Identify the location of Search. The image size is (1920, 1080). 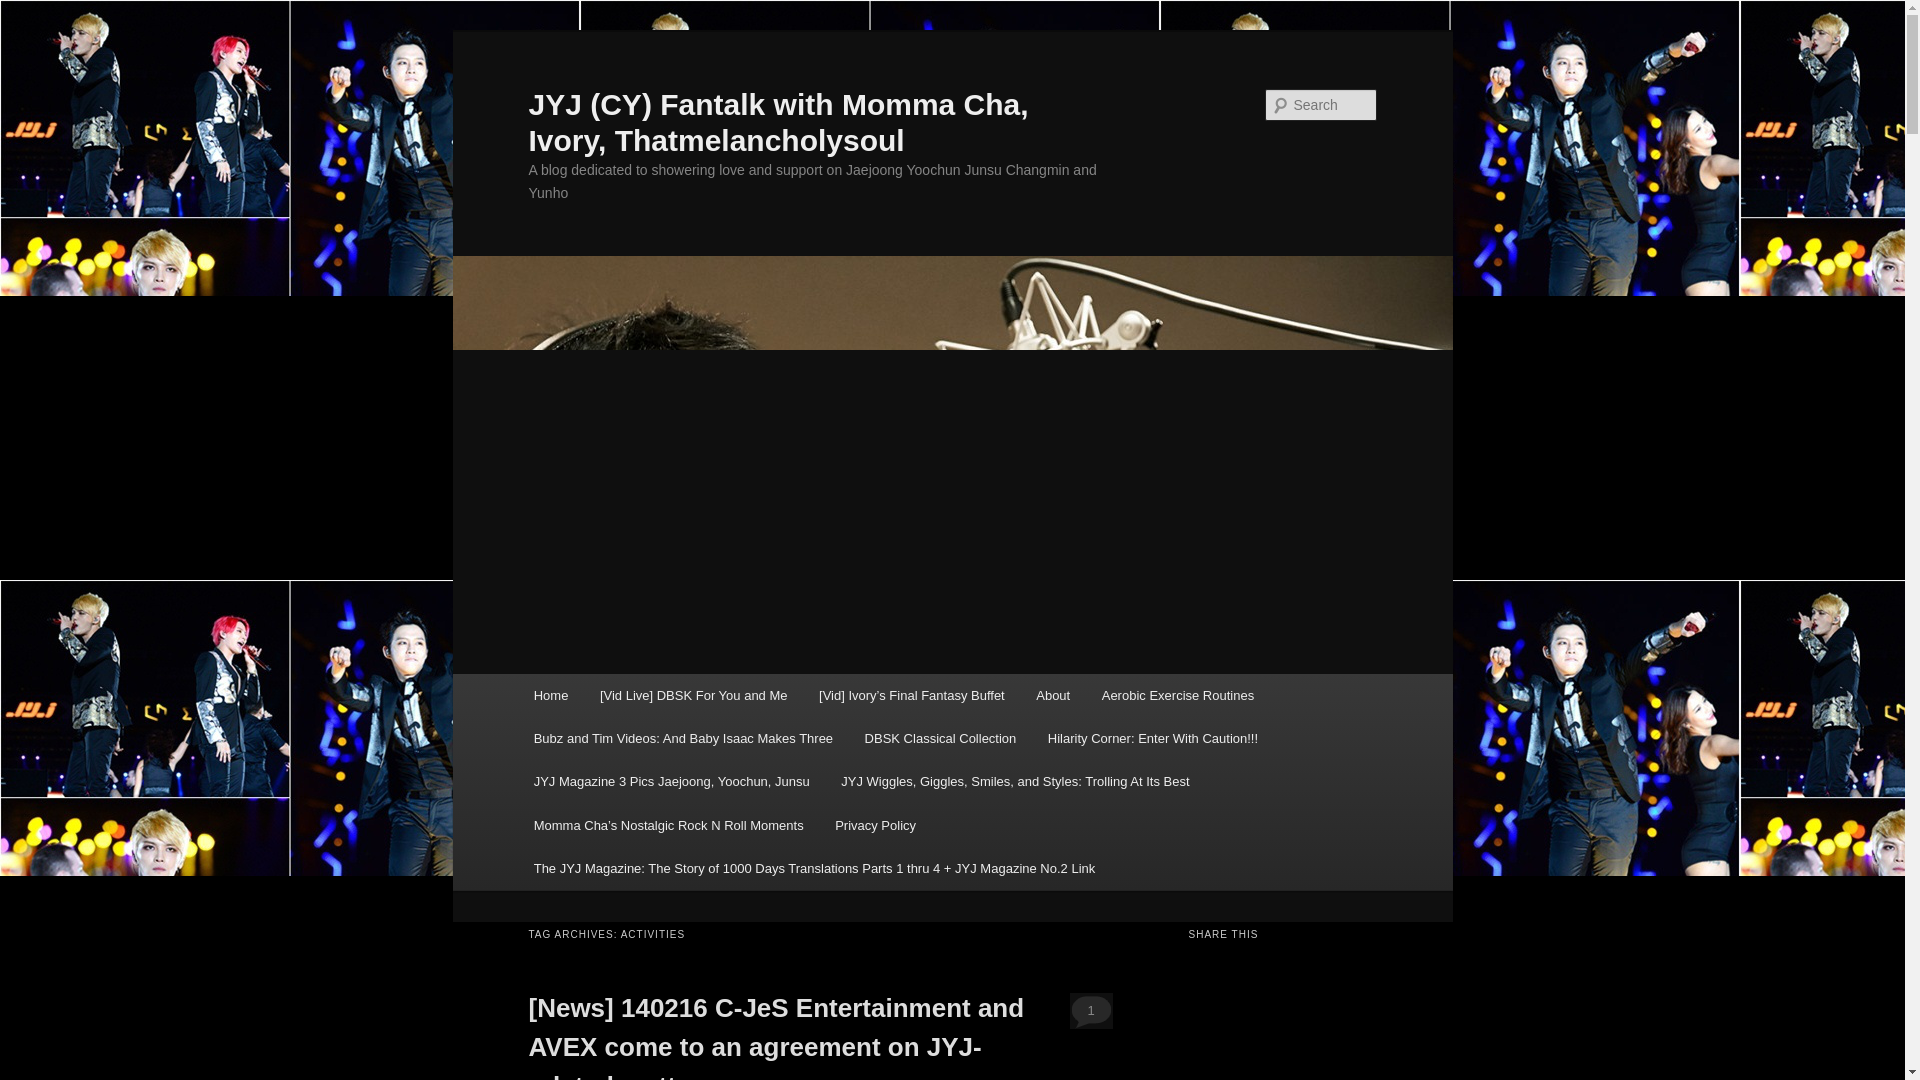
(32, 11).